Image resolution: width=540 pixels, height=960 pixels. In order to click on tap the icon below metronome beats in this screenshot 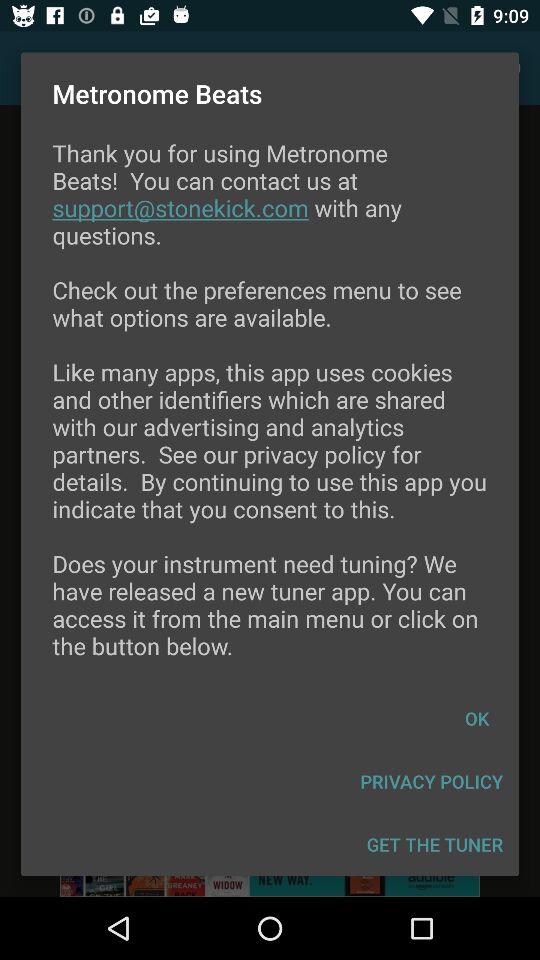, I will do `click(270, 412)`.